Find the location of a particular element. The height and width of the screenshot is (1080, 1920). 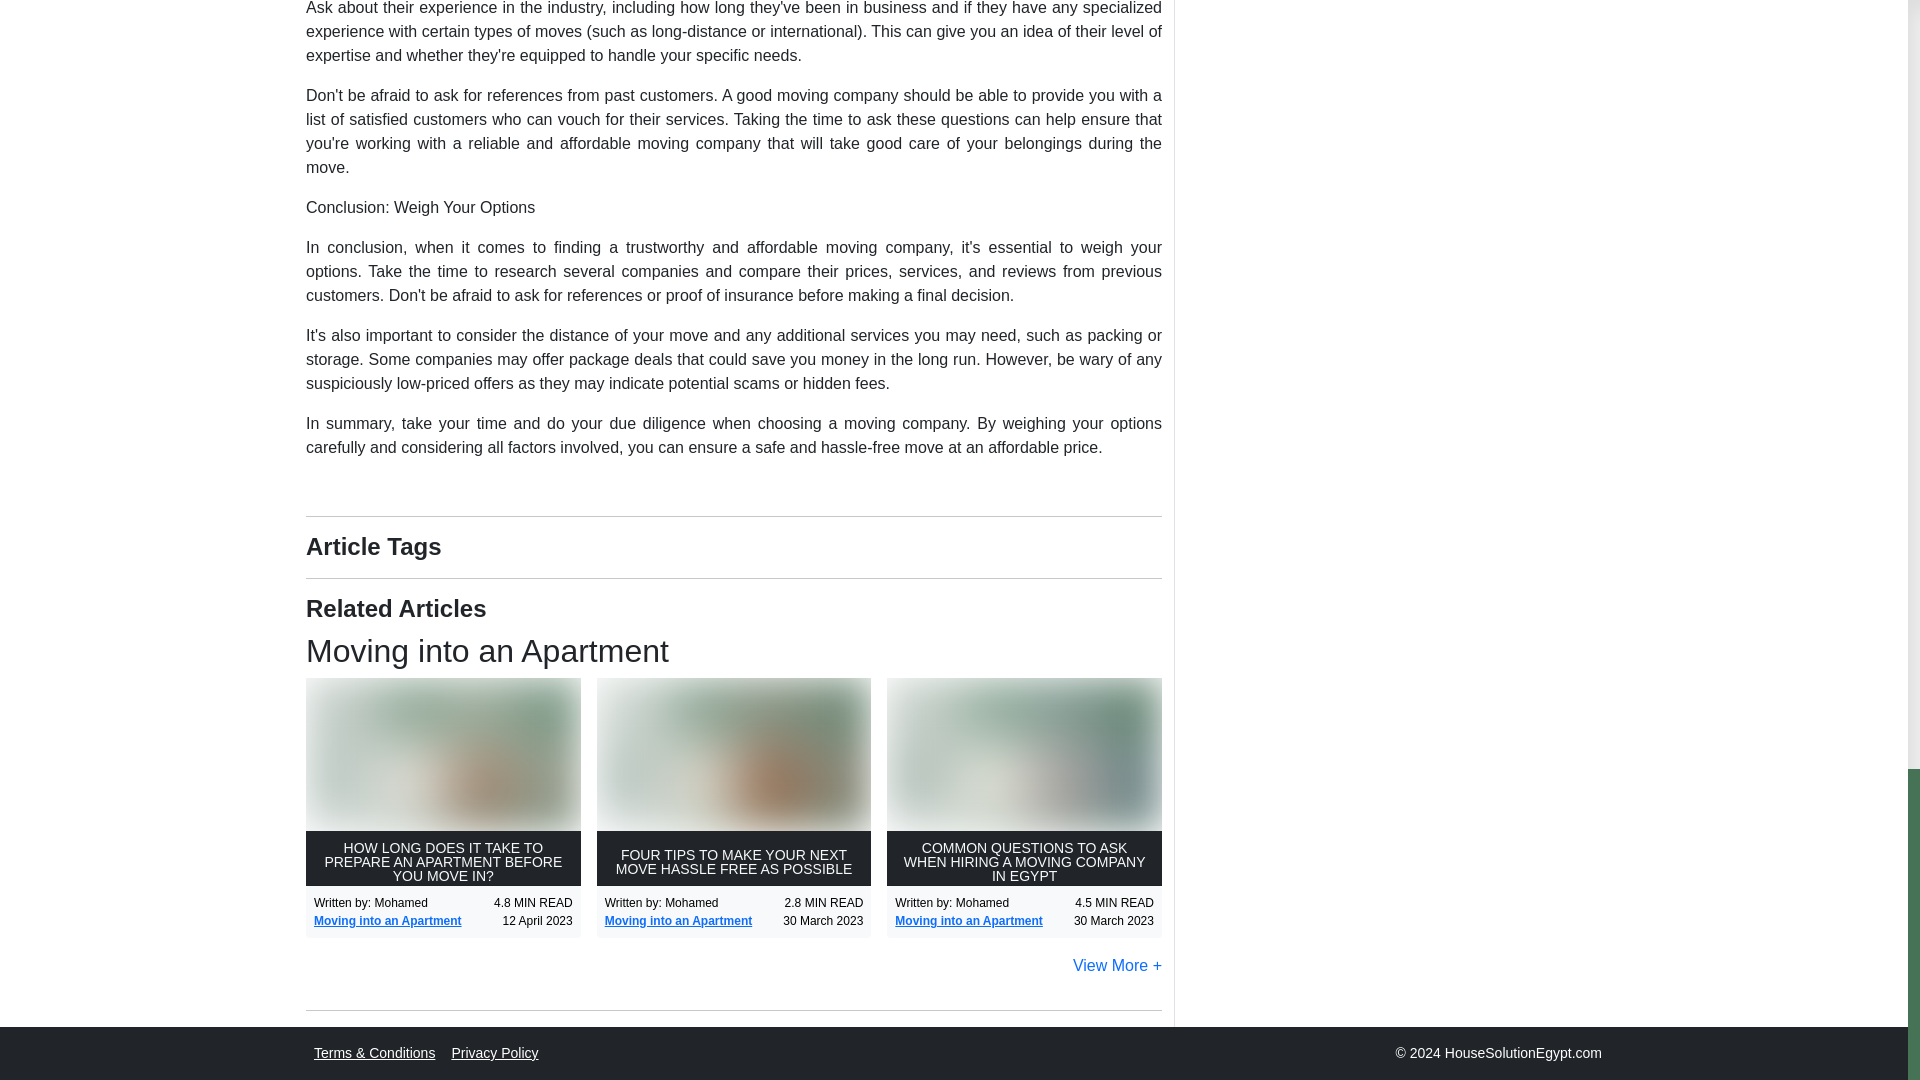

Moving into an Apartment is located at coordinates (678, 920).